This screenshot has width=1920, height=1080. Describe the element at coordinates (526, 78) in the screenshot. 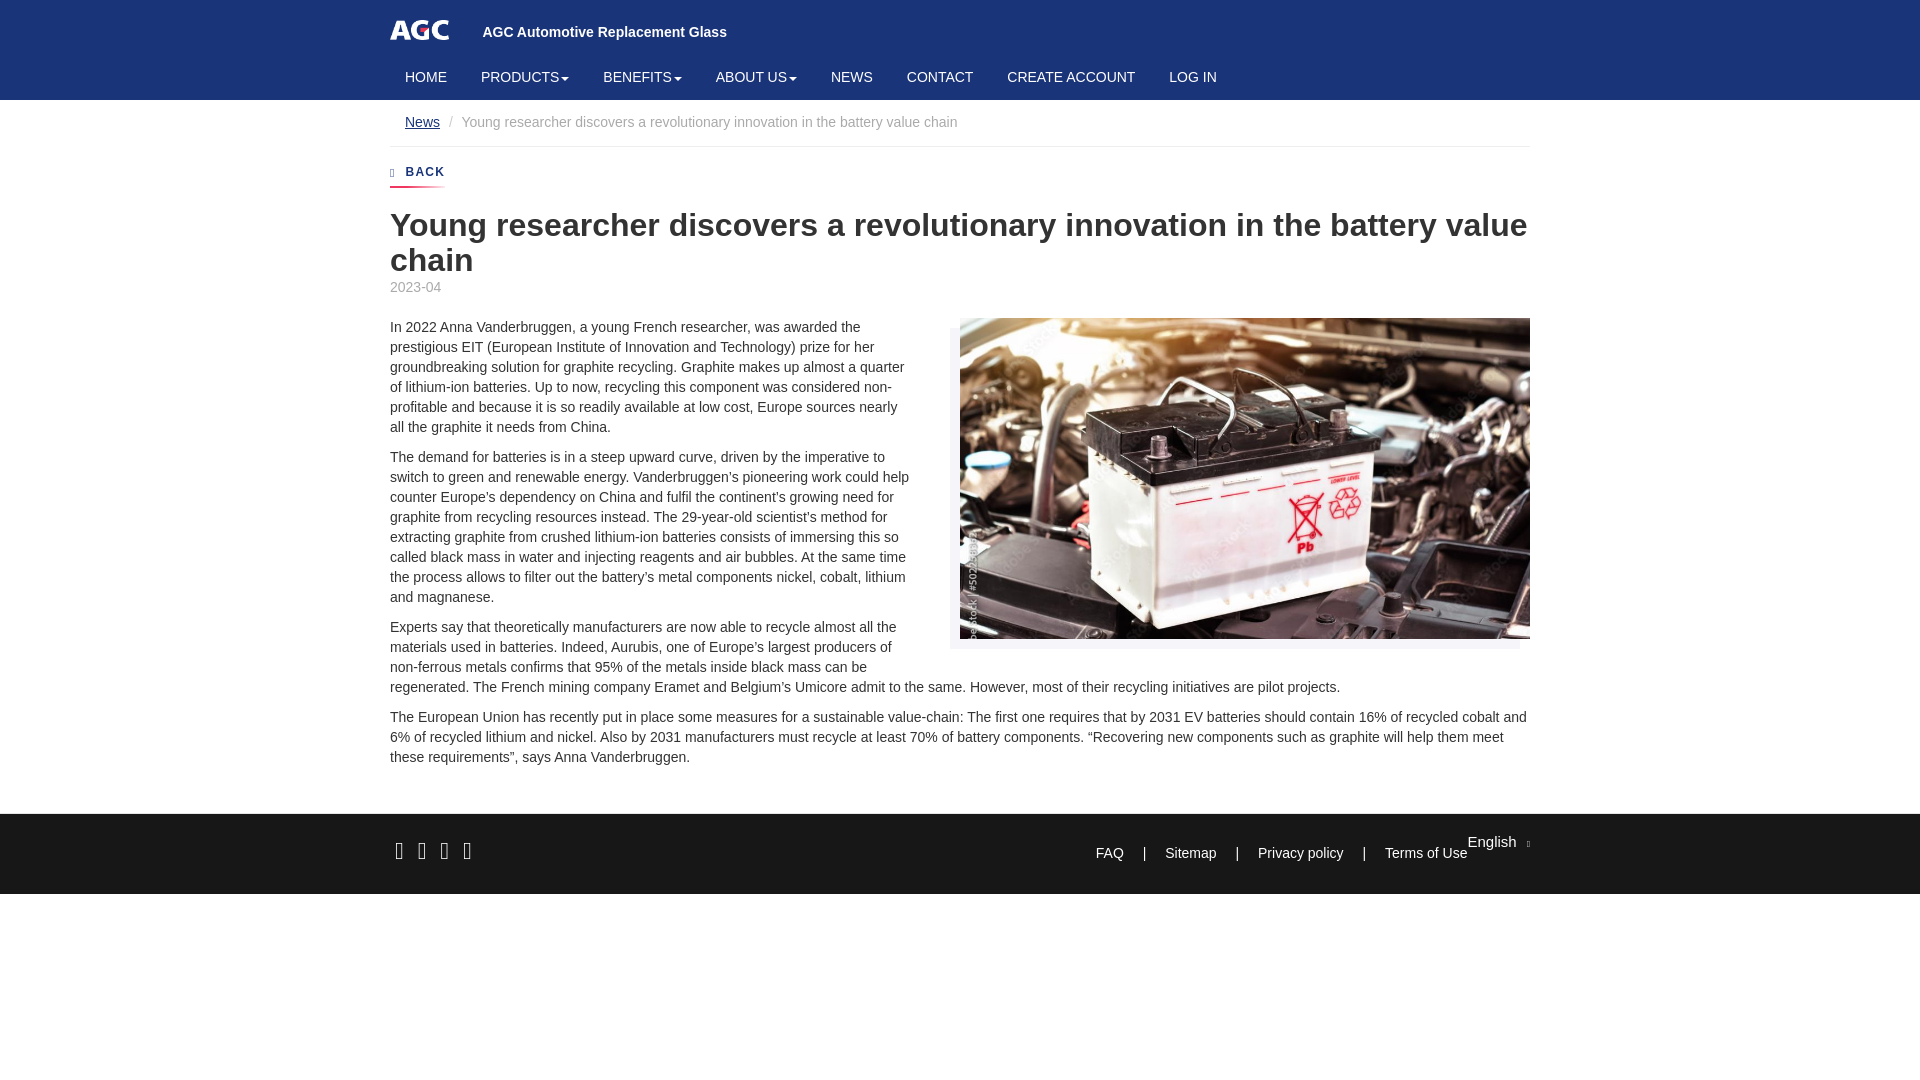

I see `PRODUCTS` at that location.